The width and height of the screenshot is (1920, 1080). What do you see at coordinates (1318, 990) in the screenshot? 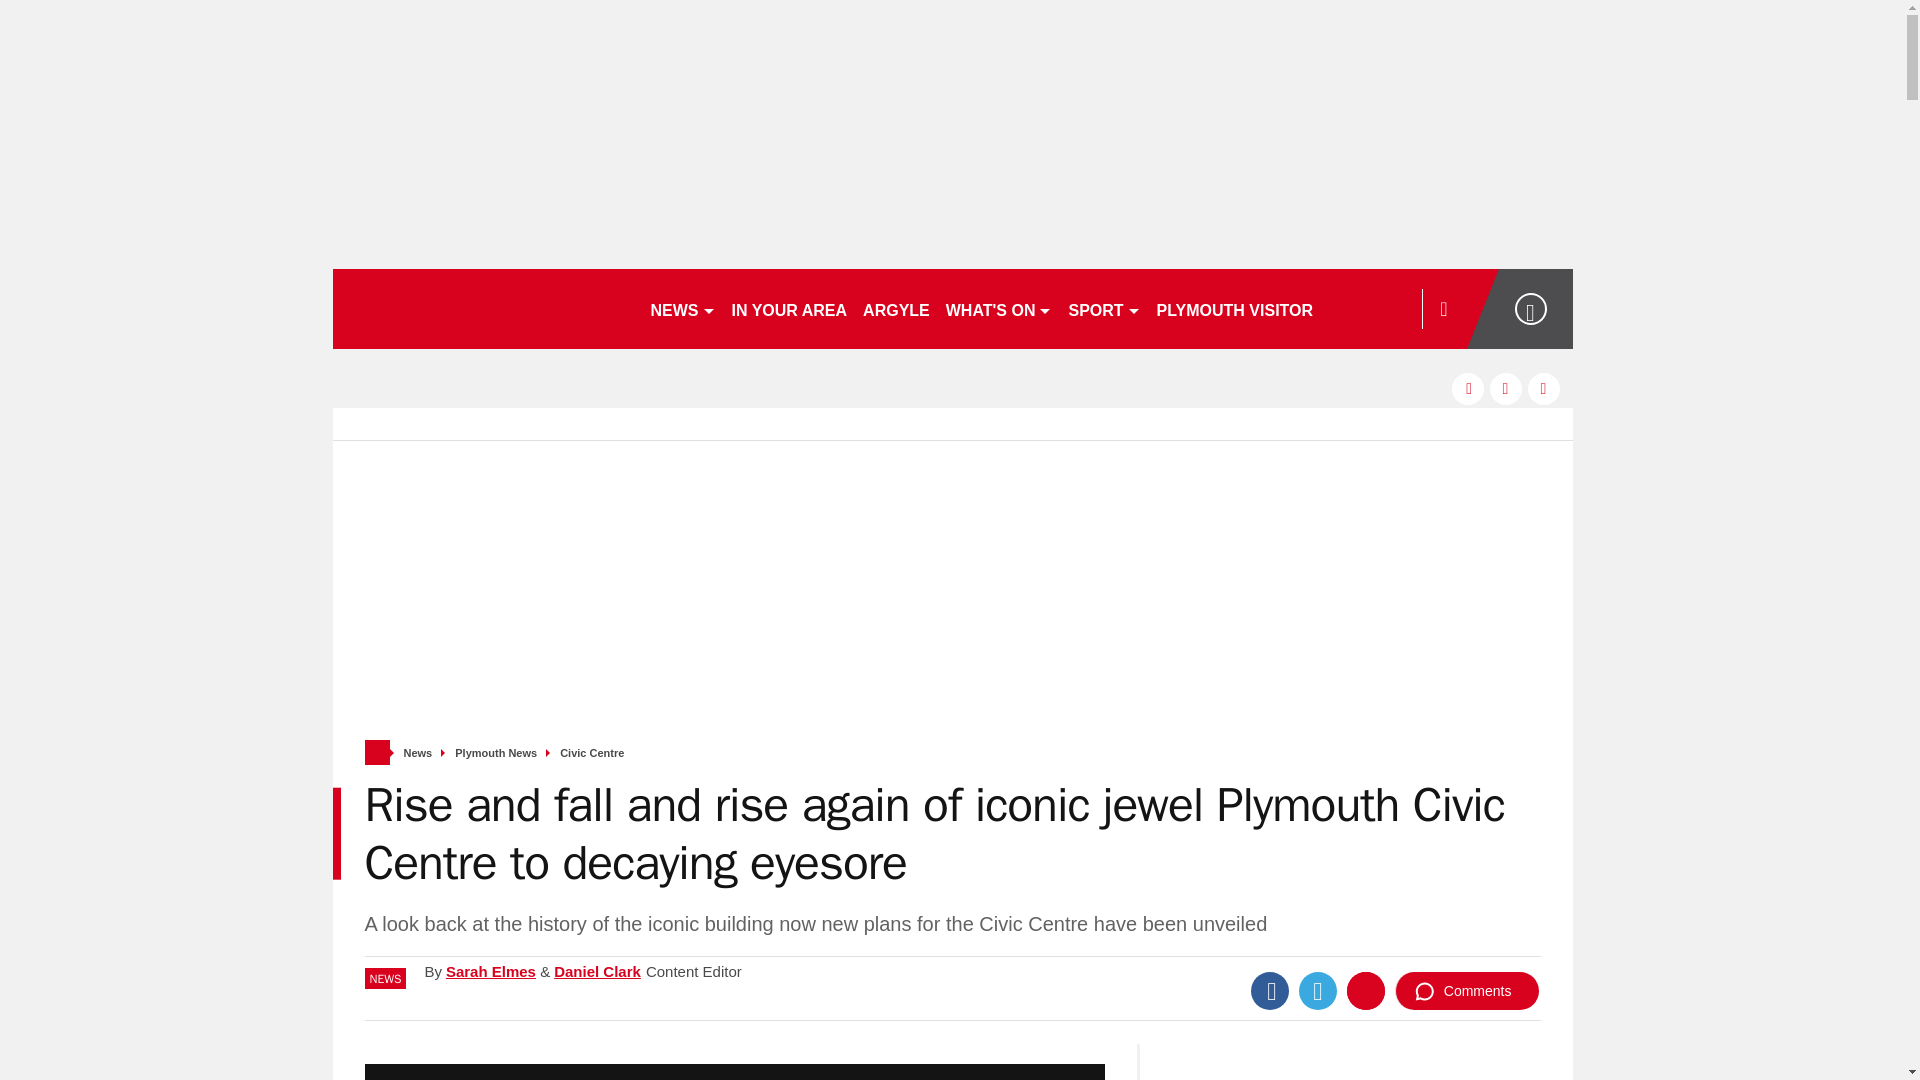
I see `Twitter` at bounding box center [1318, 990].